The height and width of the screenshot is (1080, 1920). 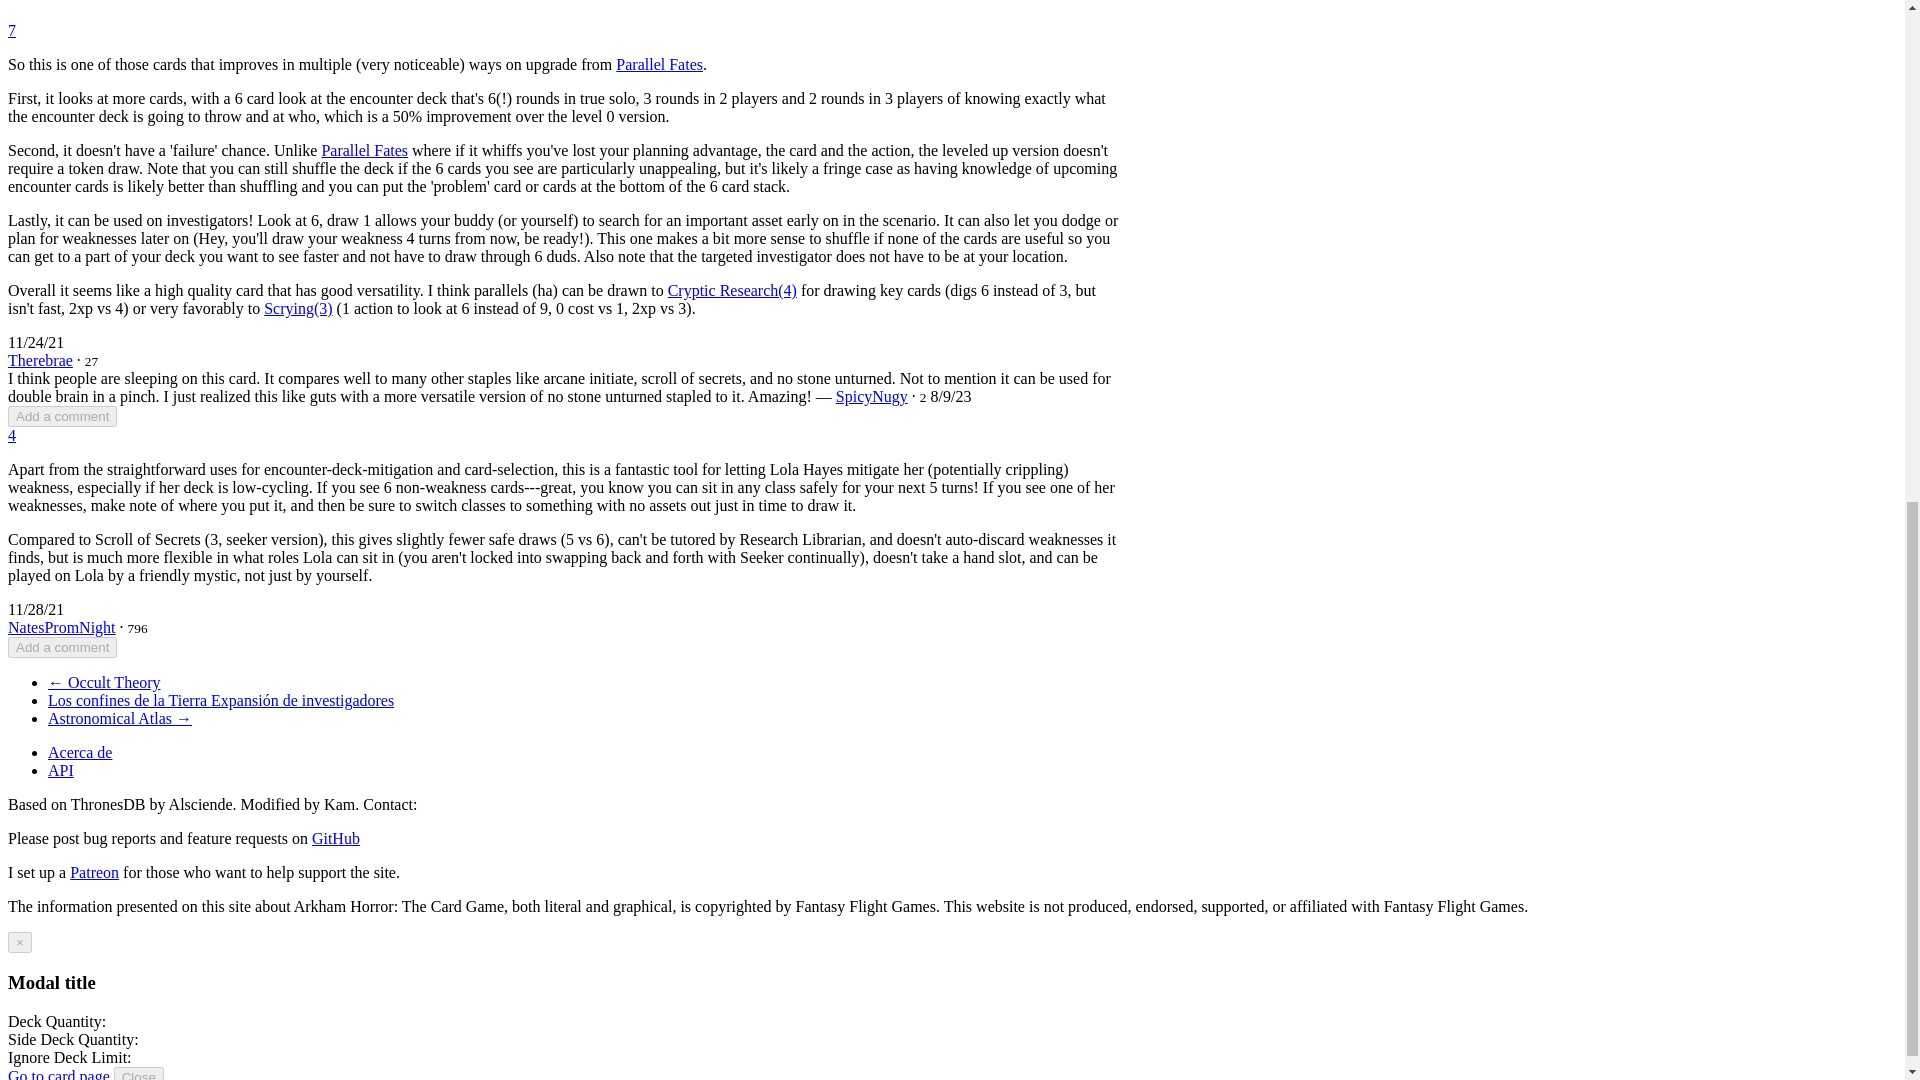 What do you see at coordinates (35, 608) in the screenshot?
I see `November 28th, 2021` at bounding box center [35, 608].